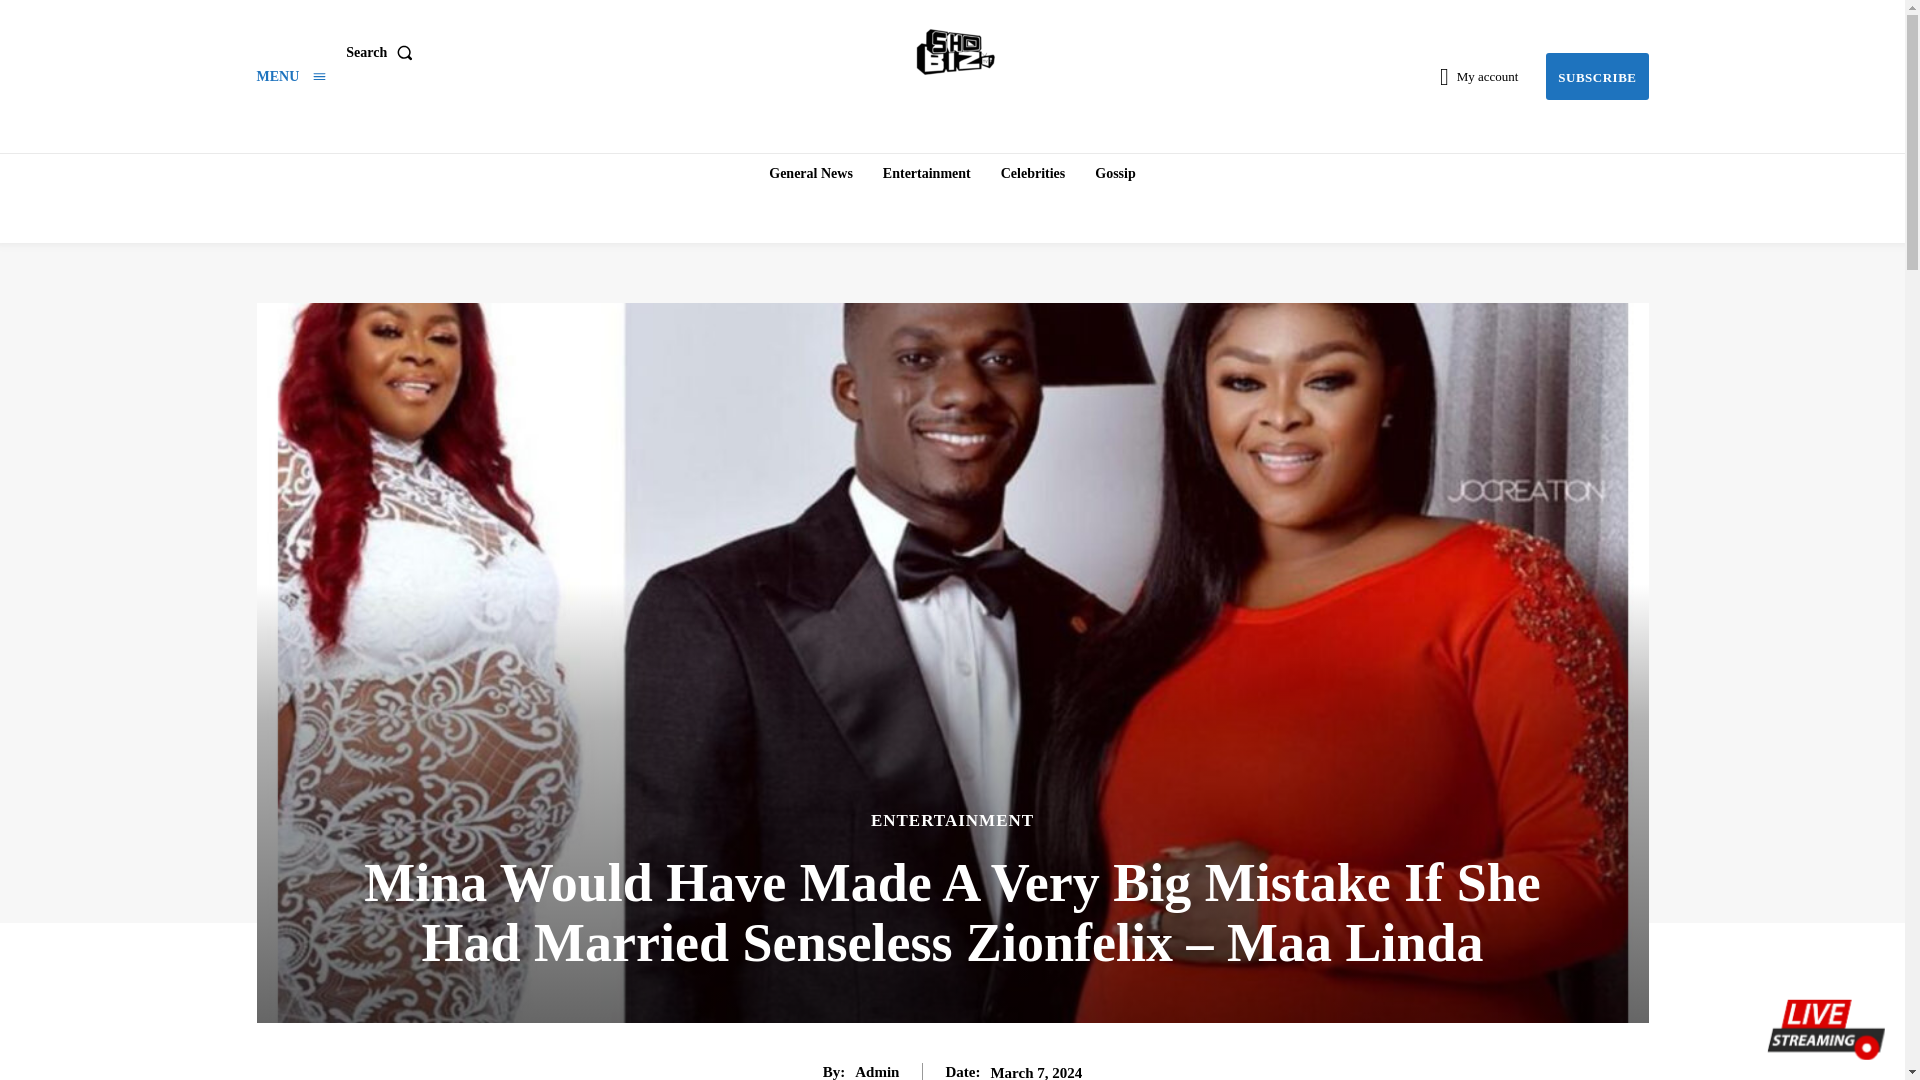 The height and width of the screenshot is (1080, 1920). What do you see at coordinates (1032, 174) in the screenshot?
I see `Celebrities` at bounding box center [1032, 174].